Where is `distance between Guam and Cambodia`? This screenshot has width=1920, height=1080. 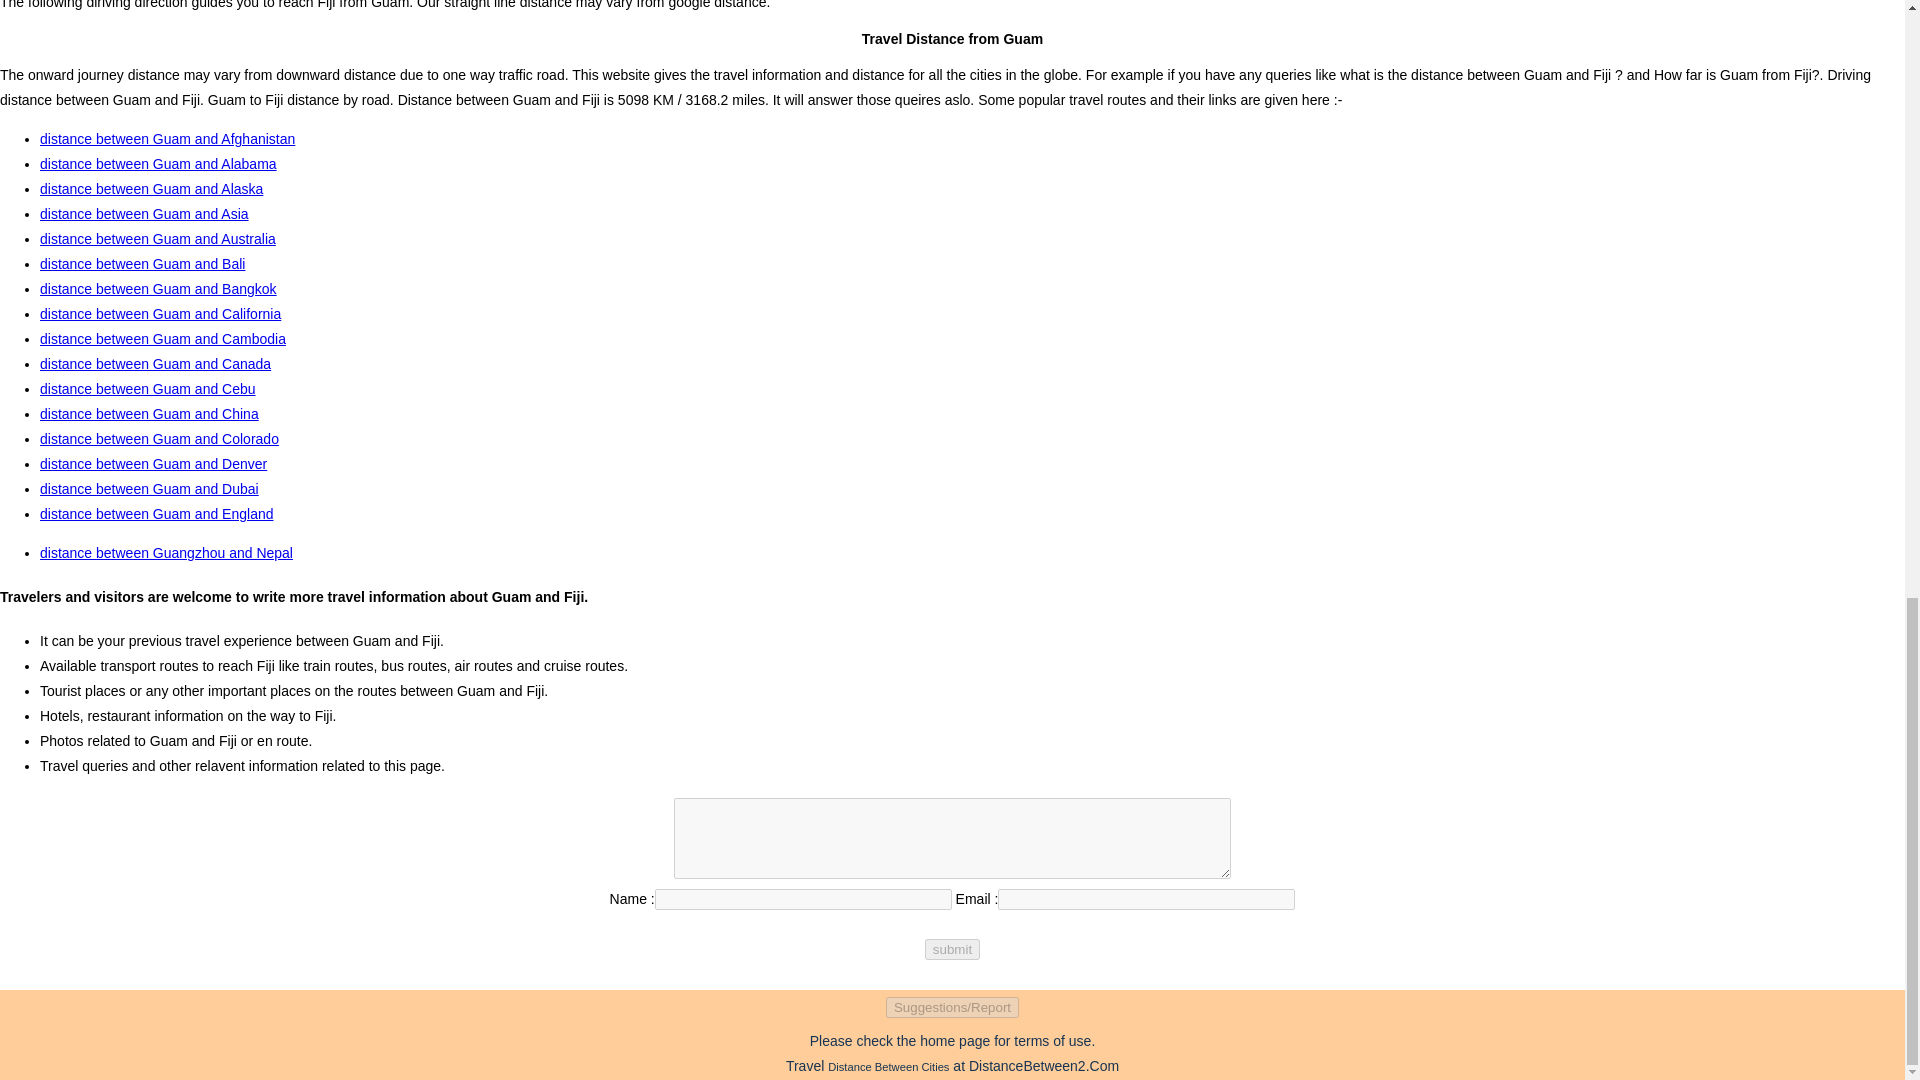 distance between Guam and Cambodia is located at coordinates (163, 338).